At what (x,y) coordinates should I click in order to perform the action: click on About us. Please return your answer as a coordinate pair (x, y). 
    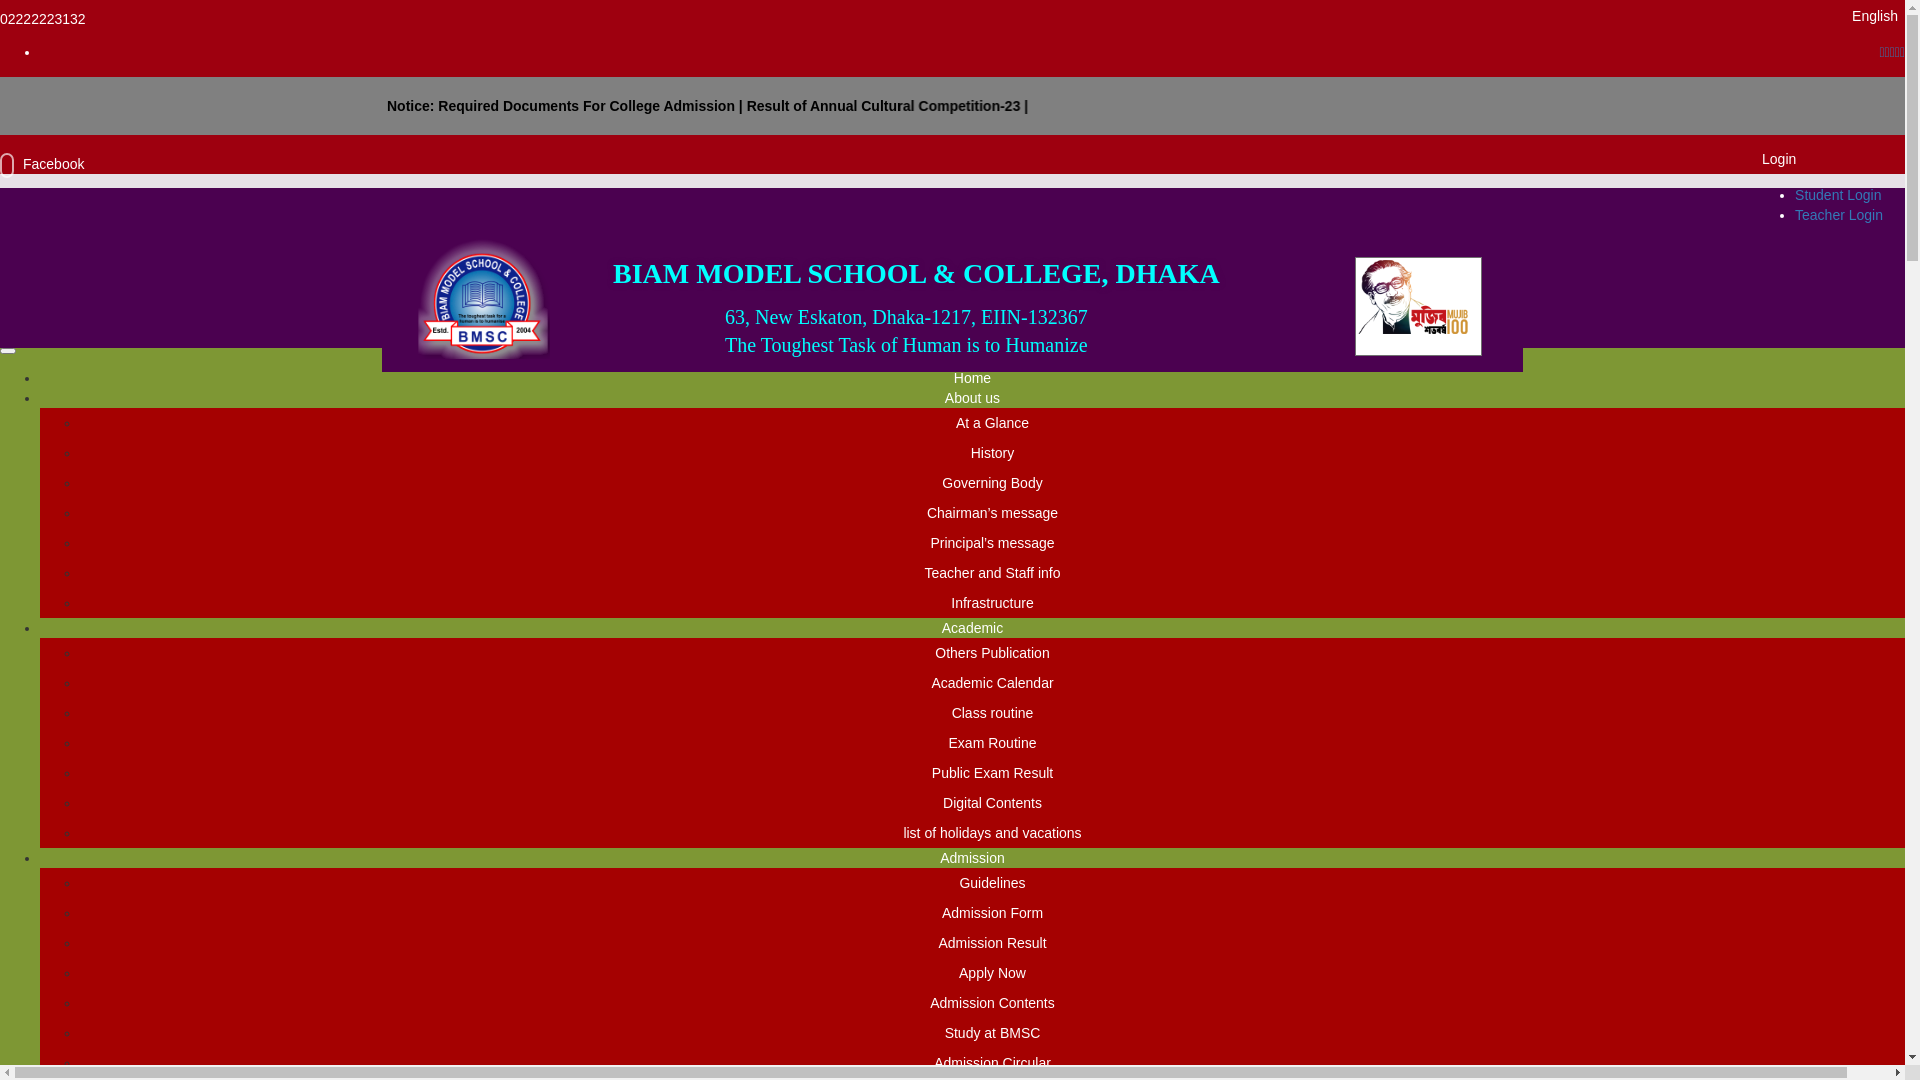
    Looking at the image, I should click on (972, 398).